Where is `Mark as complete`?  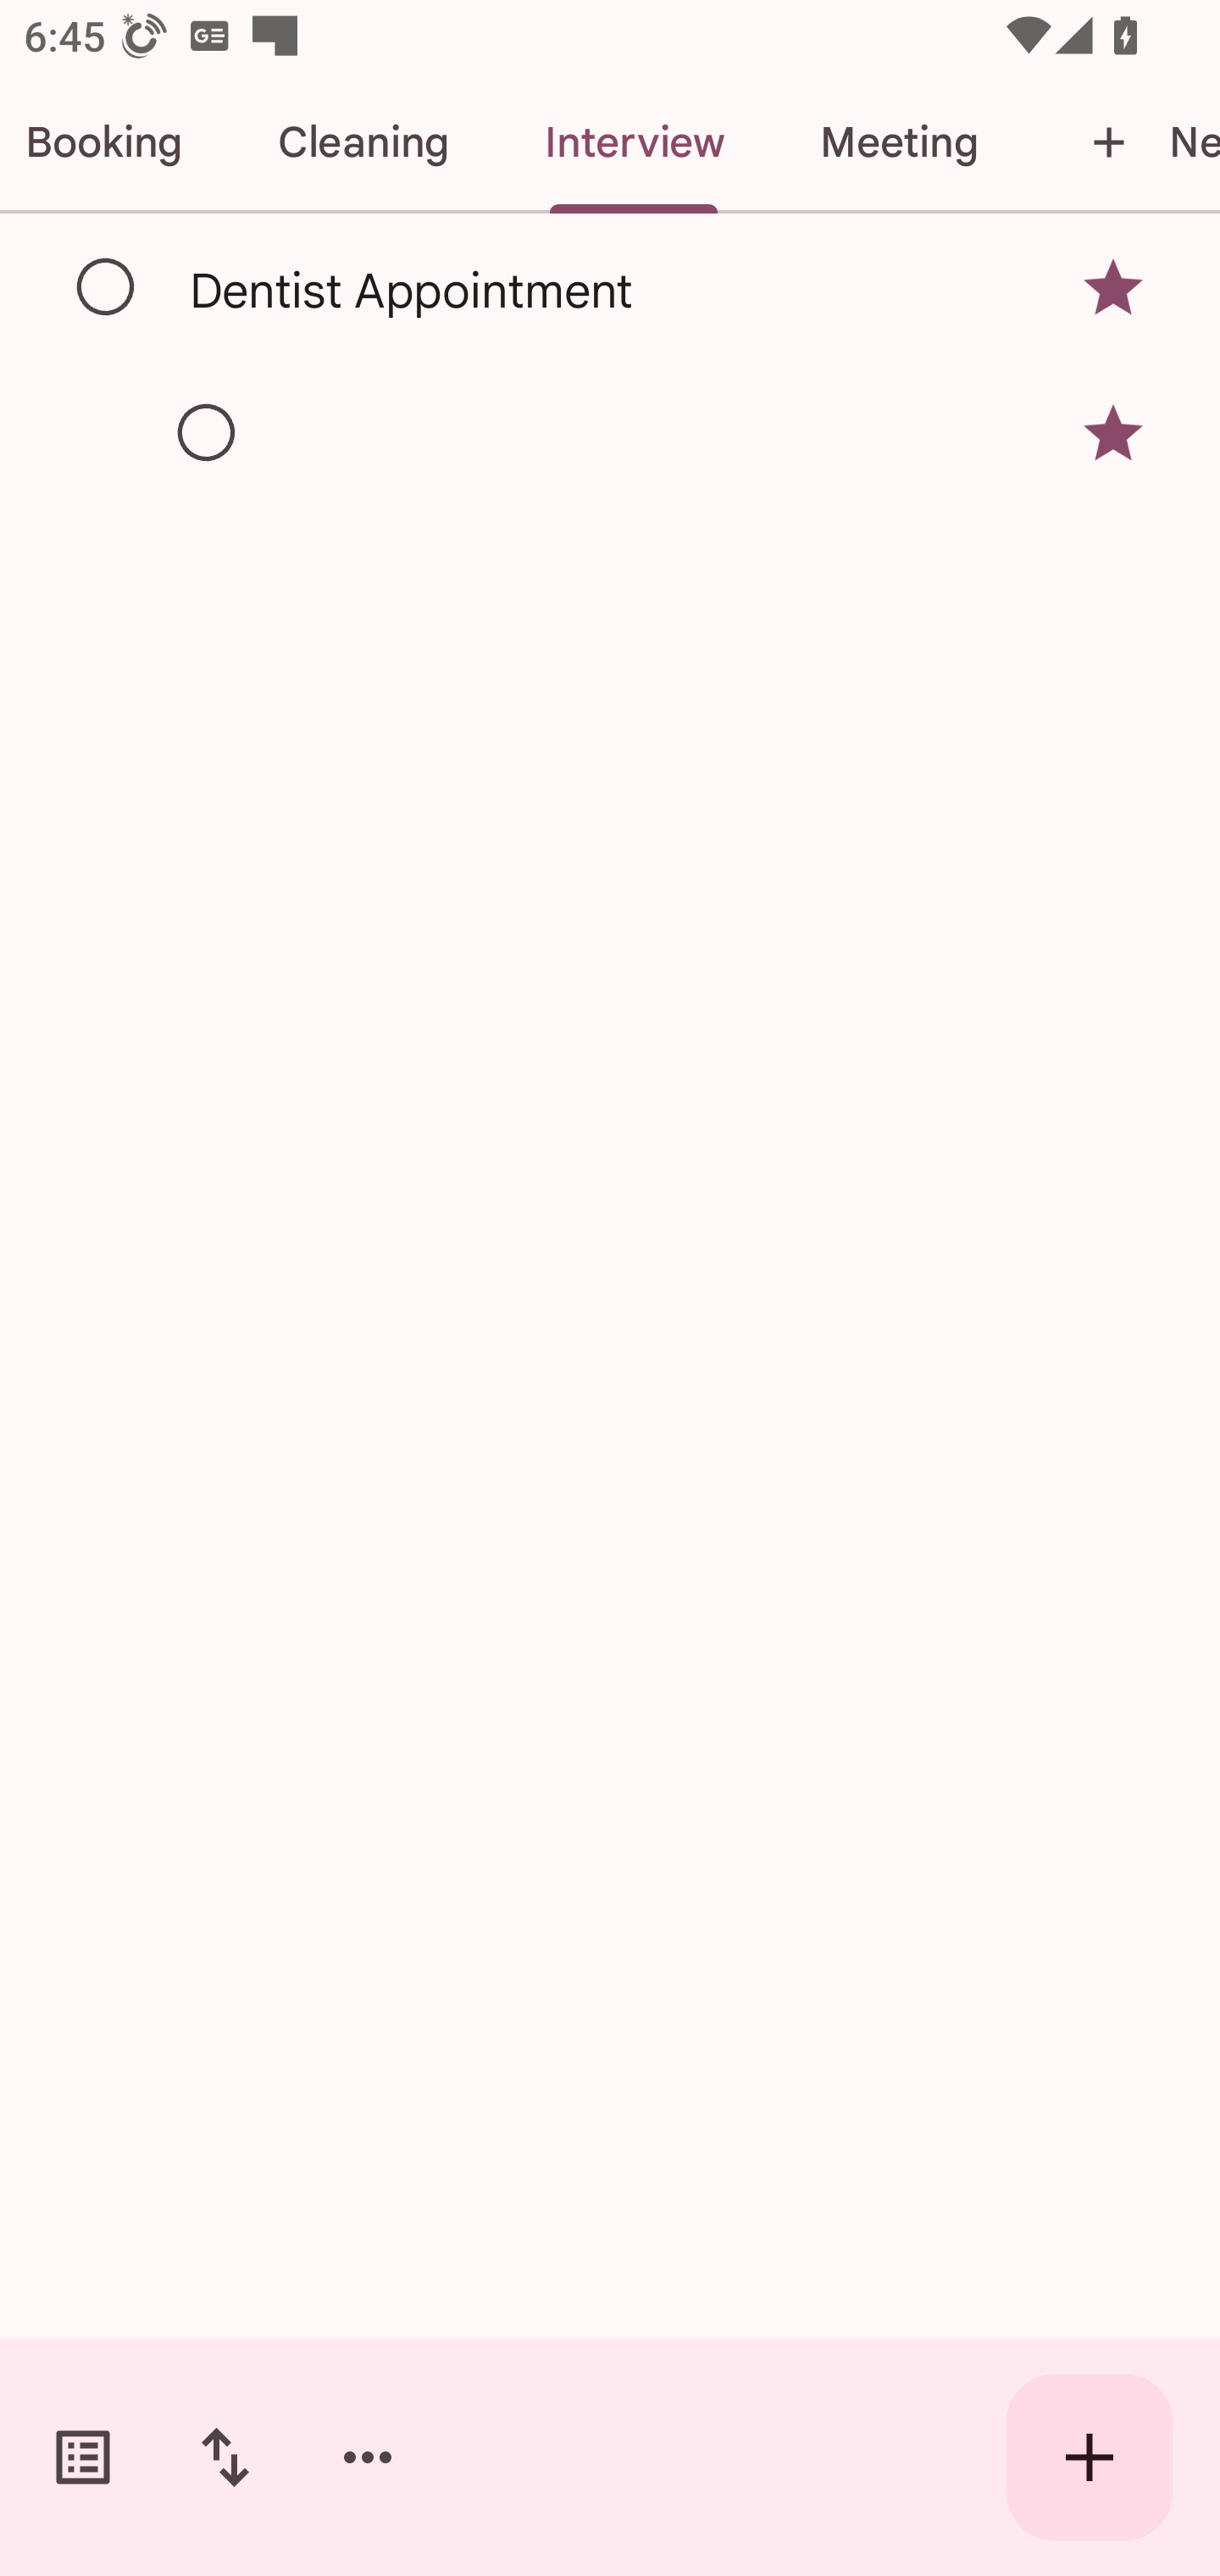 Mark as complete is located at coordinates (107, 288).